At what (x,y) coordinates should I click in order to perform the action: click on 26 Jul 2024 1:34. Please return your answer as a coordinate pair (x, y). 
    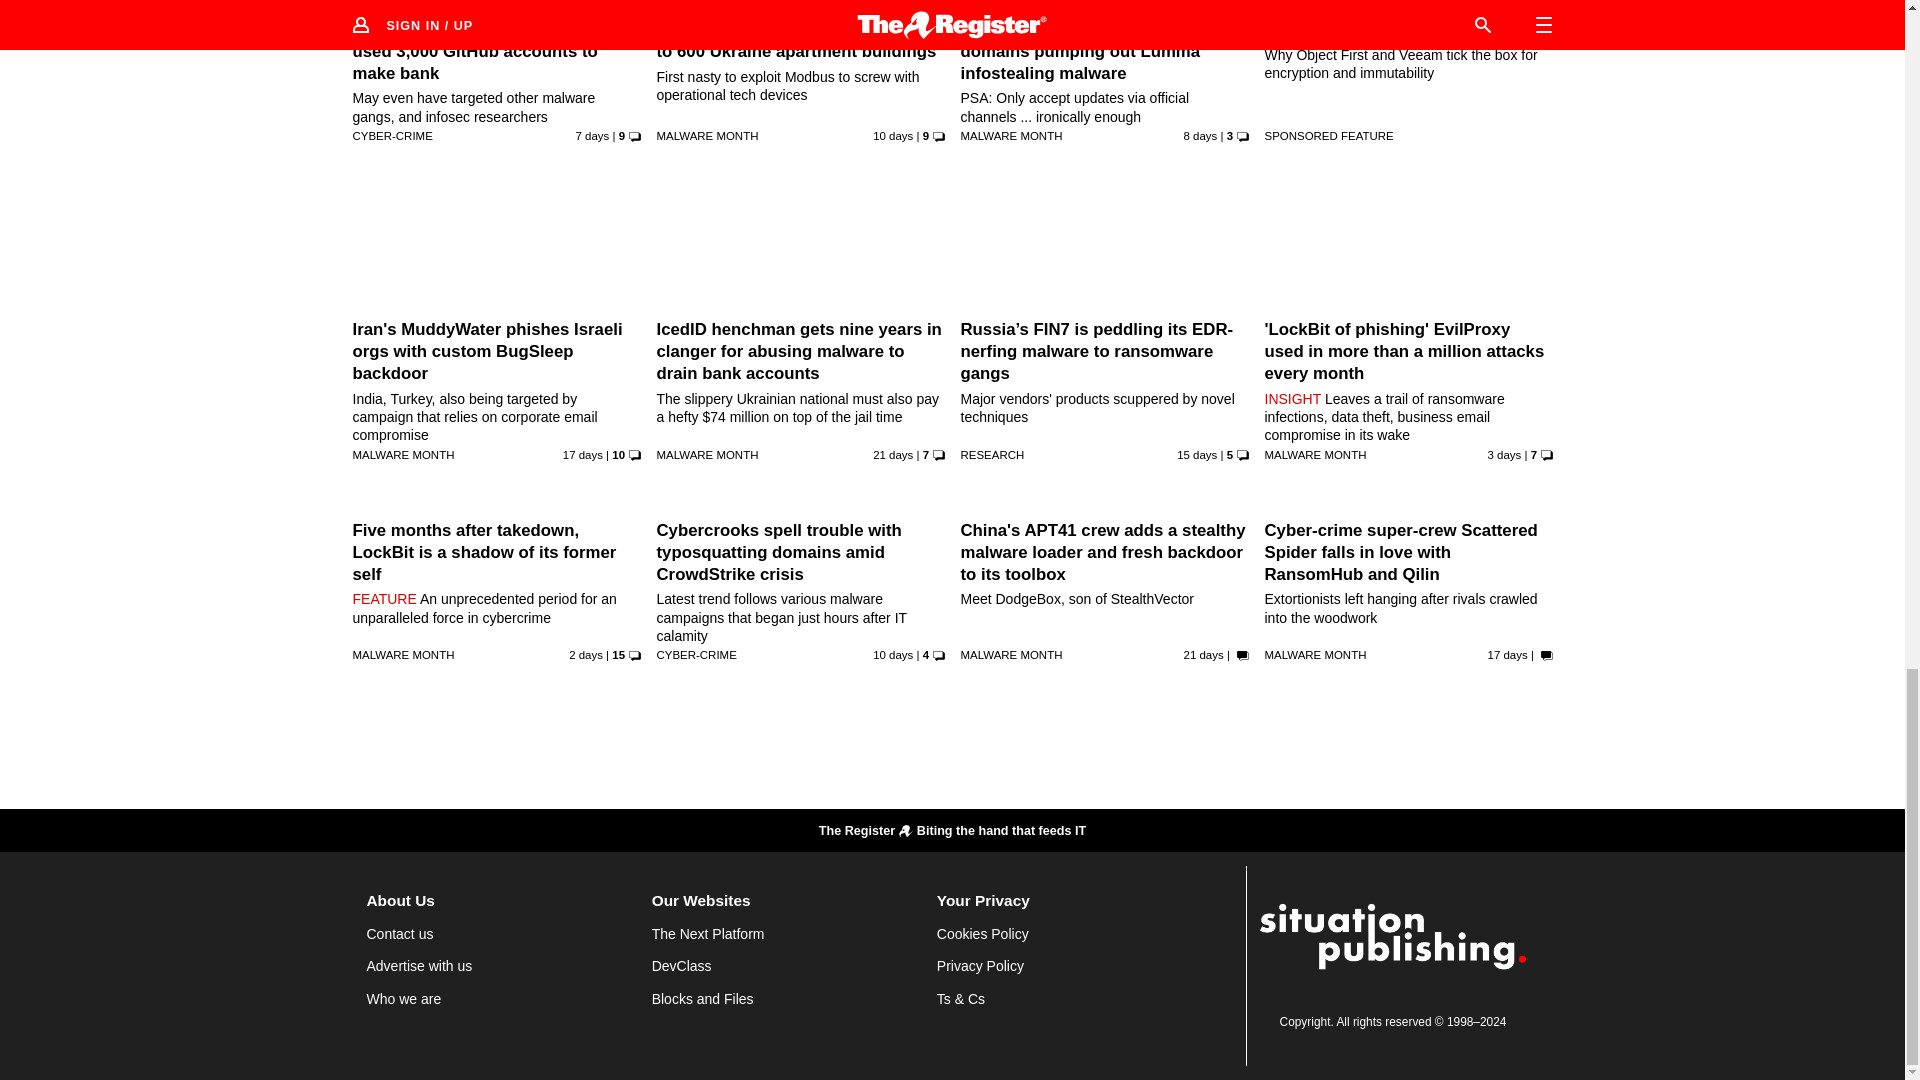
    Looking at the image, I should click on (593, 135).